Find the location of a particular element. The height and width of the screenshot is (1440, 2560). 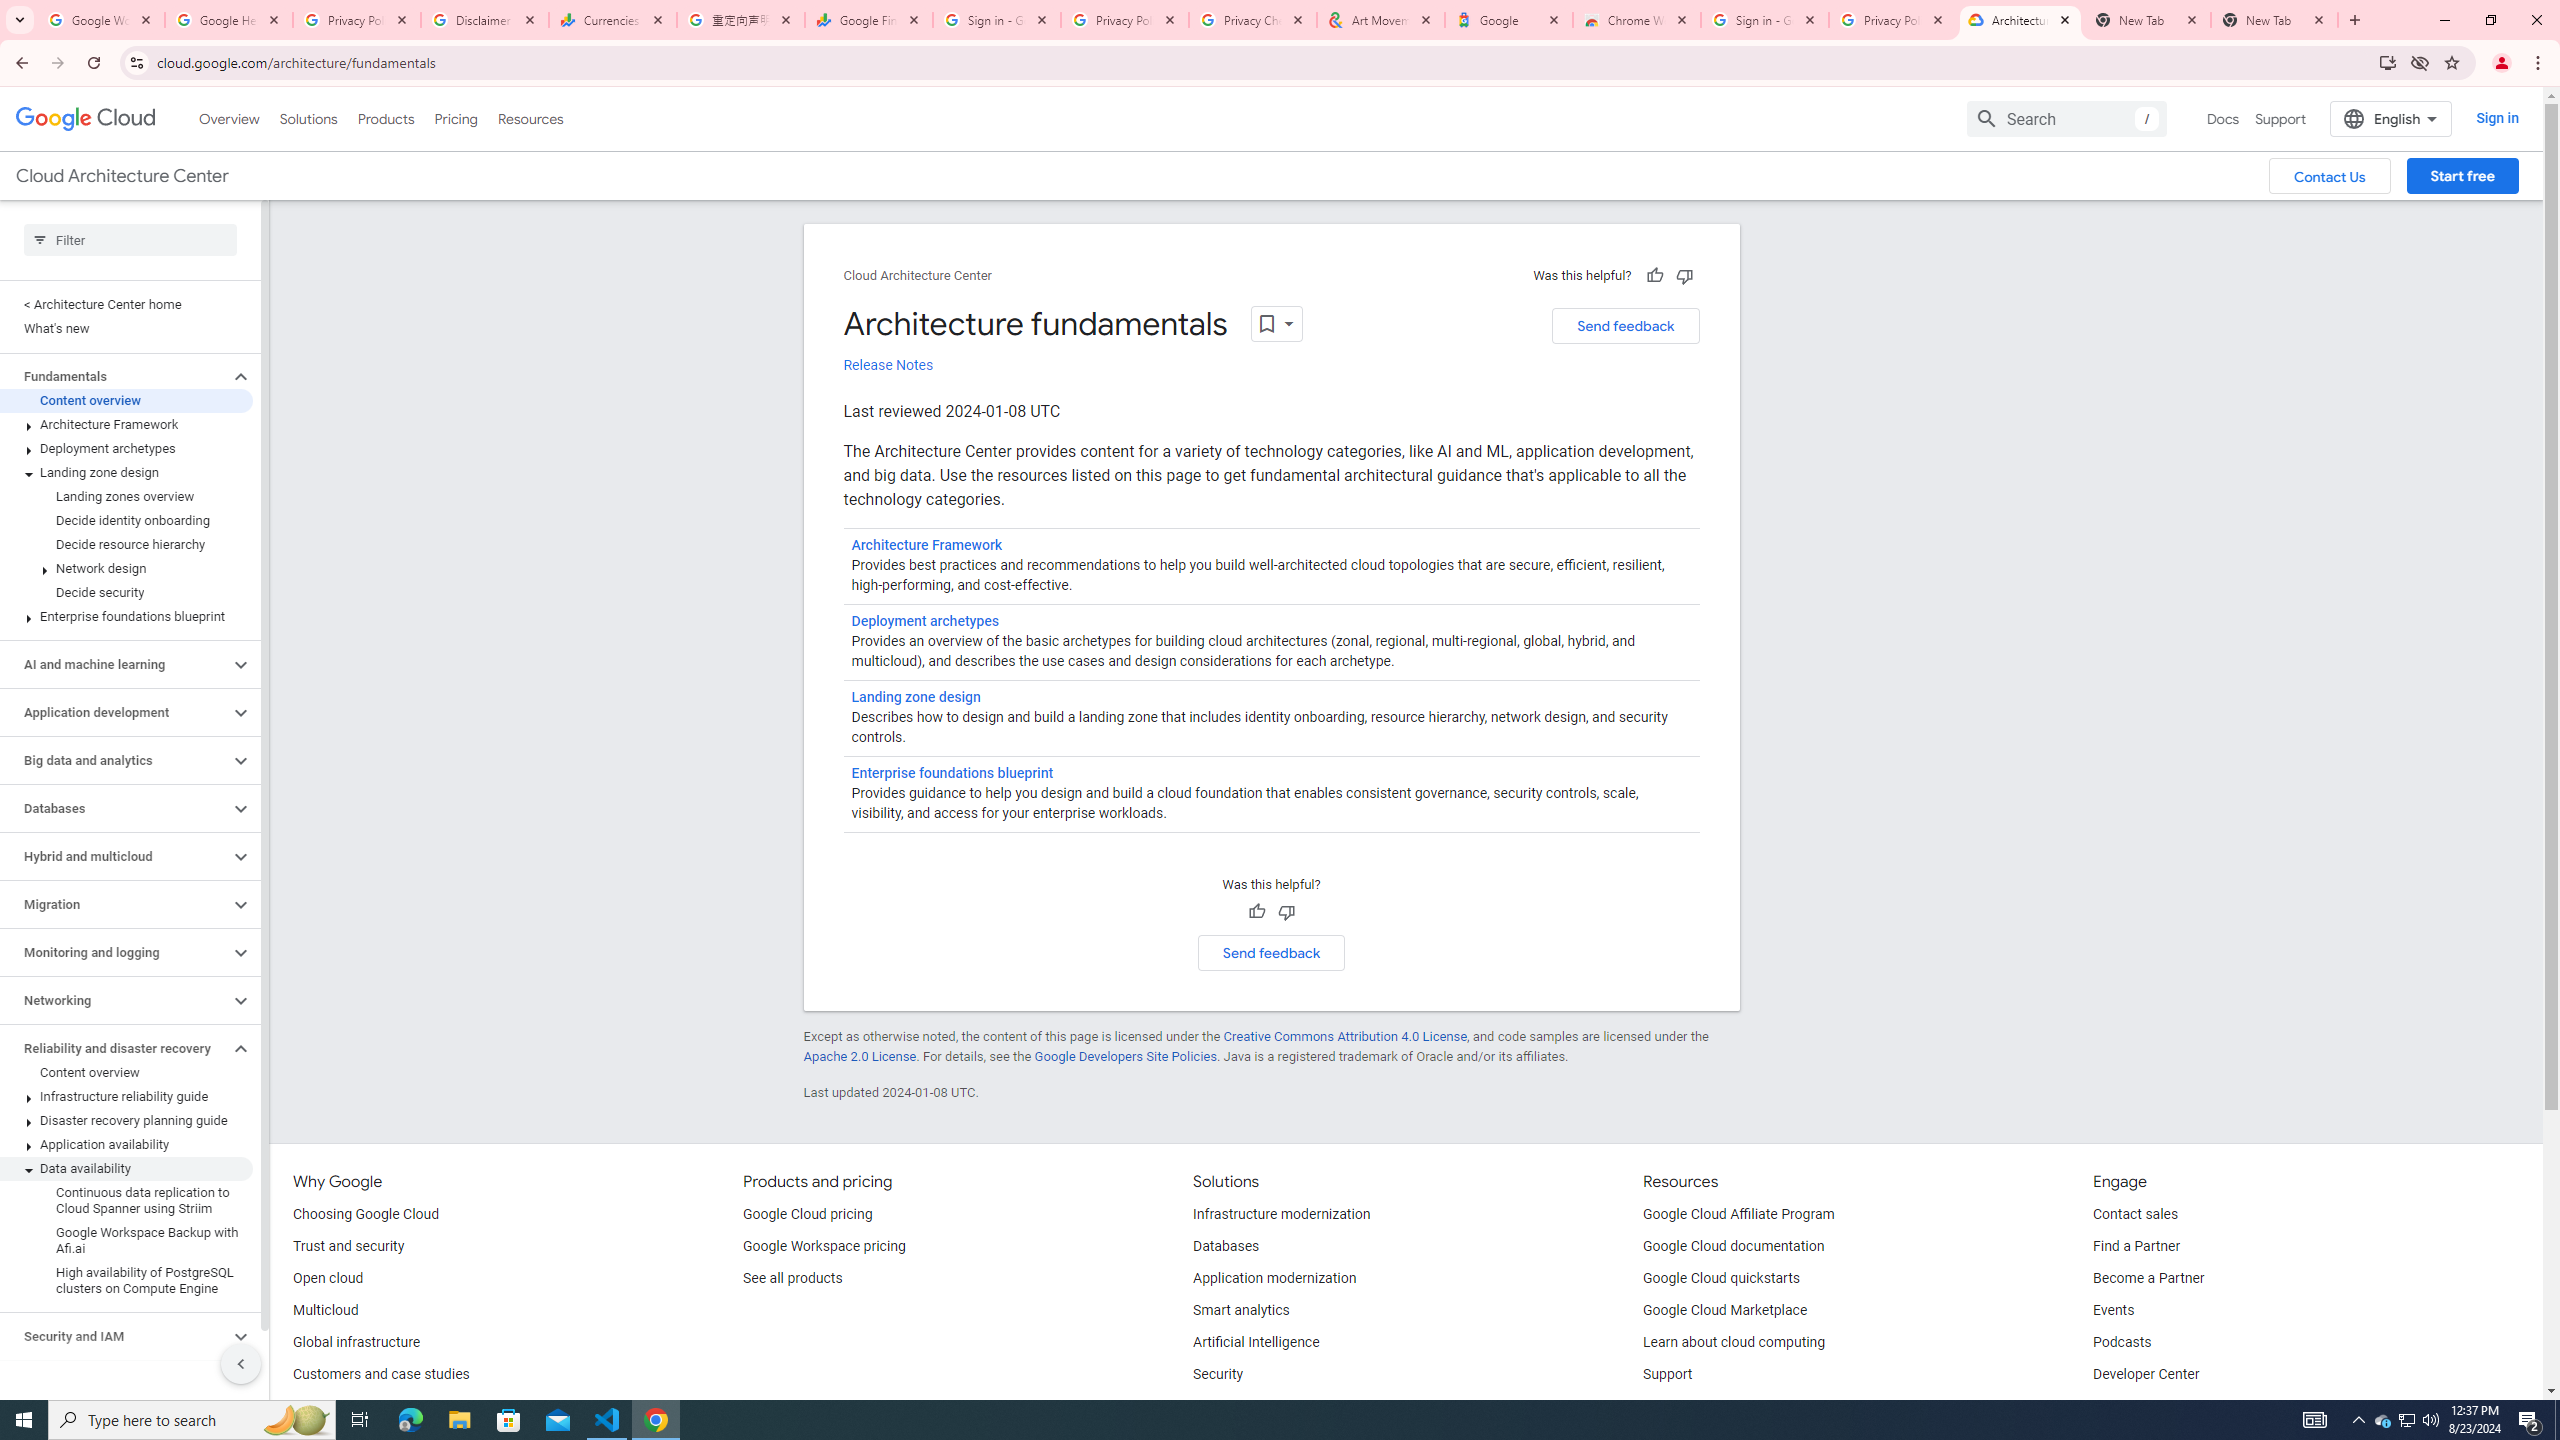

Developer Center is located at coordinates (2146, 1375).